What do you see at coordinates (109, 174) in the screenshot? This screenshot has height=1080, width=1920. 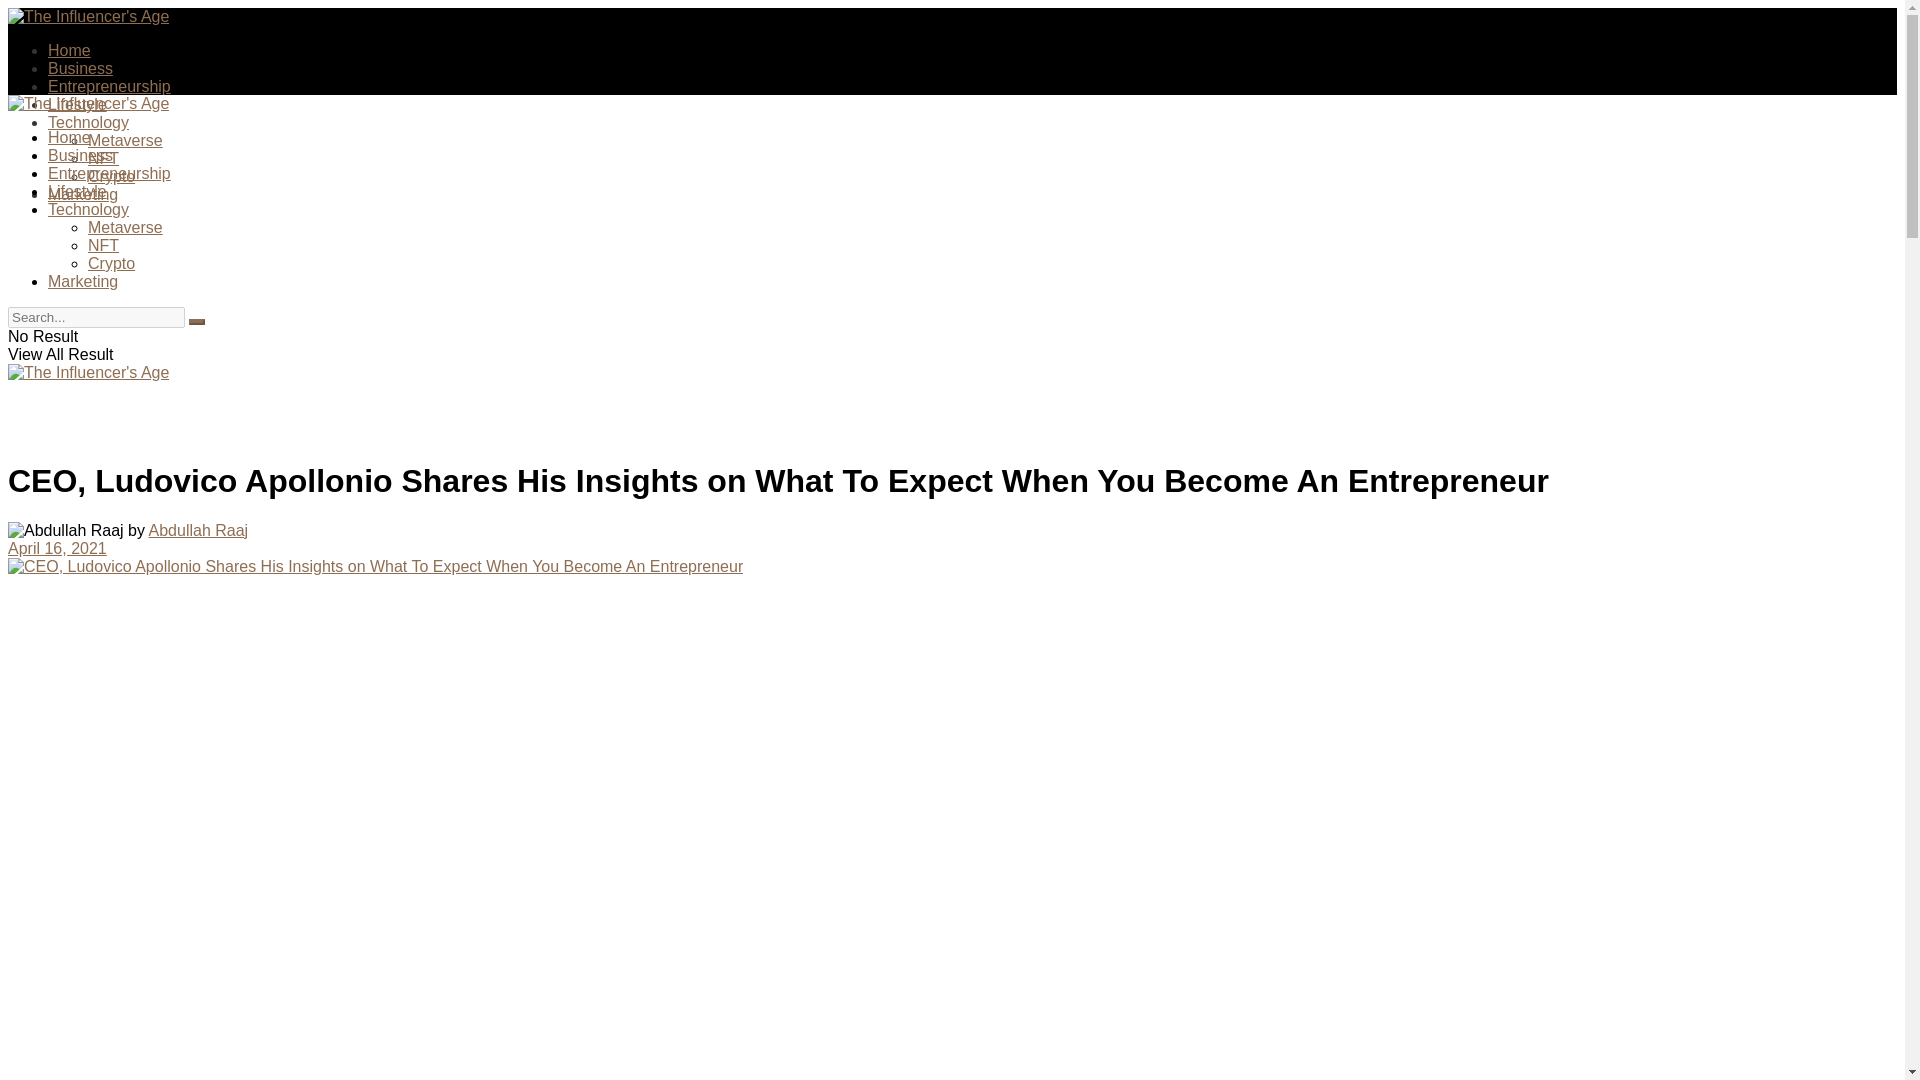 I see `Entrepreneurship` at bounding box center [109, 174].